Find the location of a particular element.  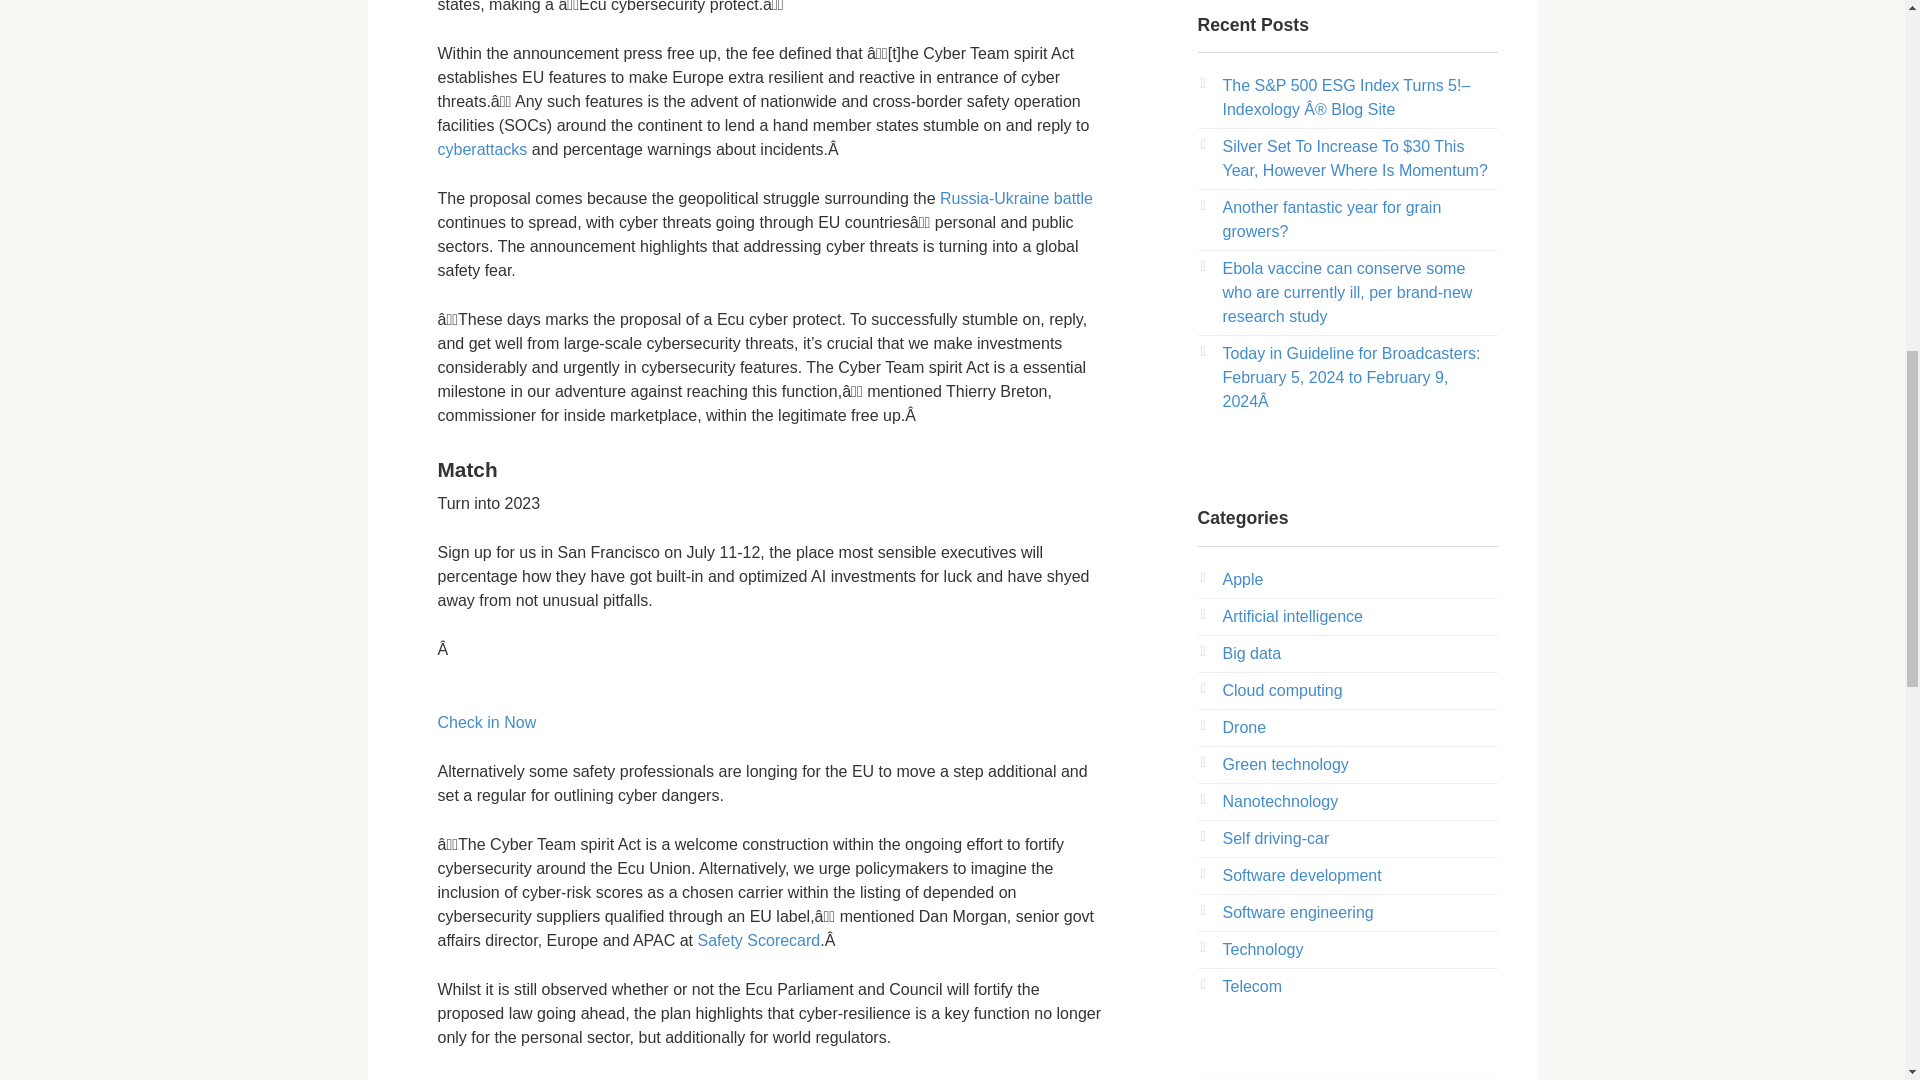

Technology is located at coordinates (1262, 948).